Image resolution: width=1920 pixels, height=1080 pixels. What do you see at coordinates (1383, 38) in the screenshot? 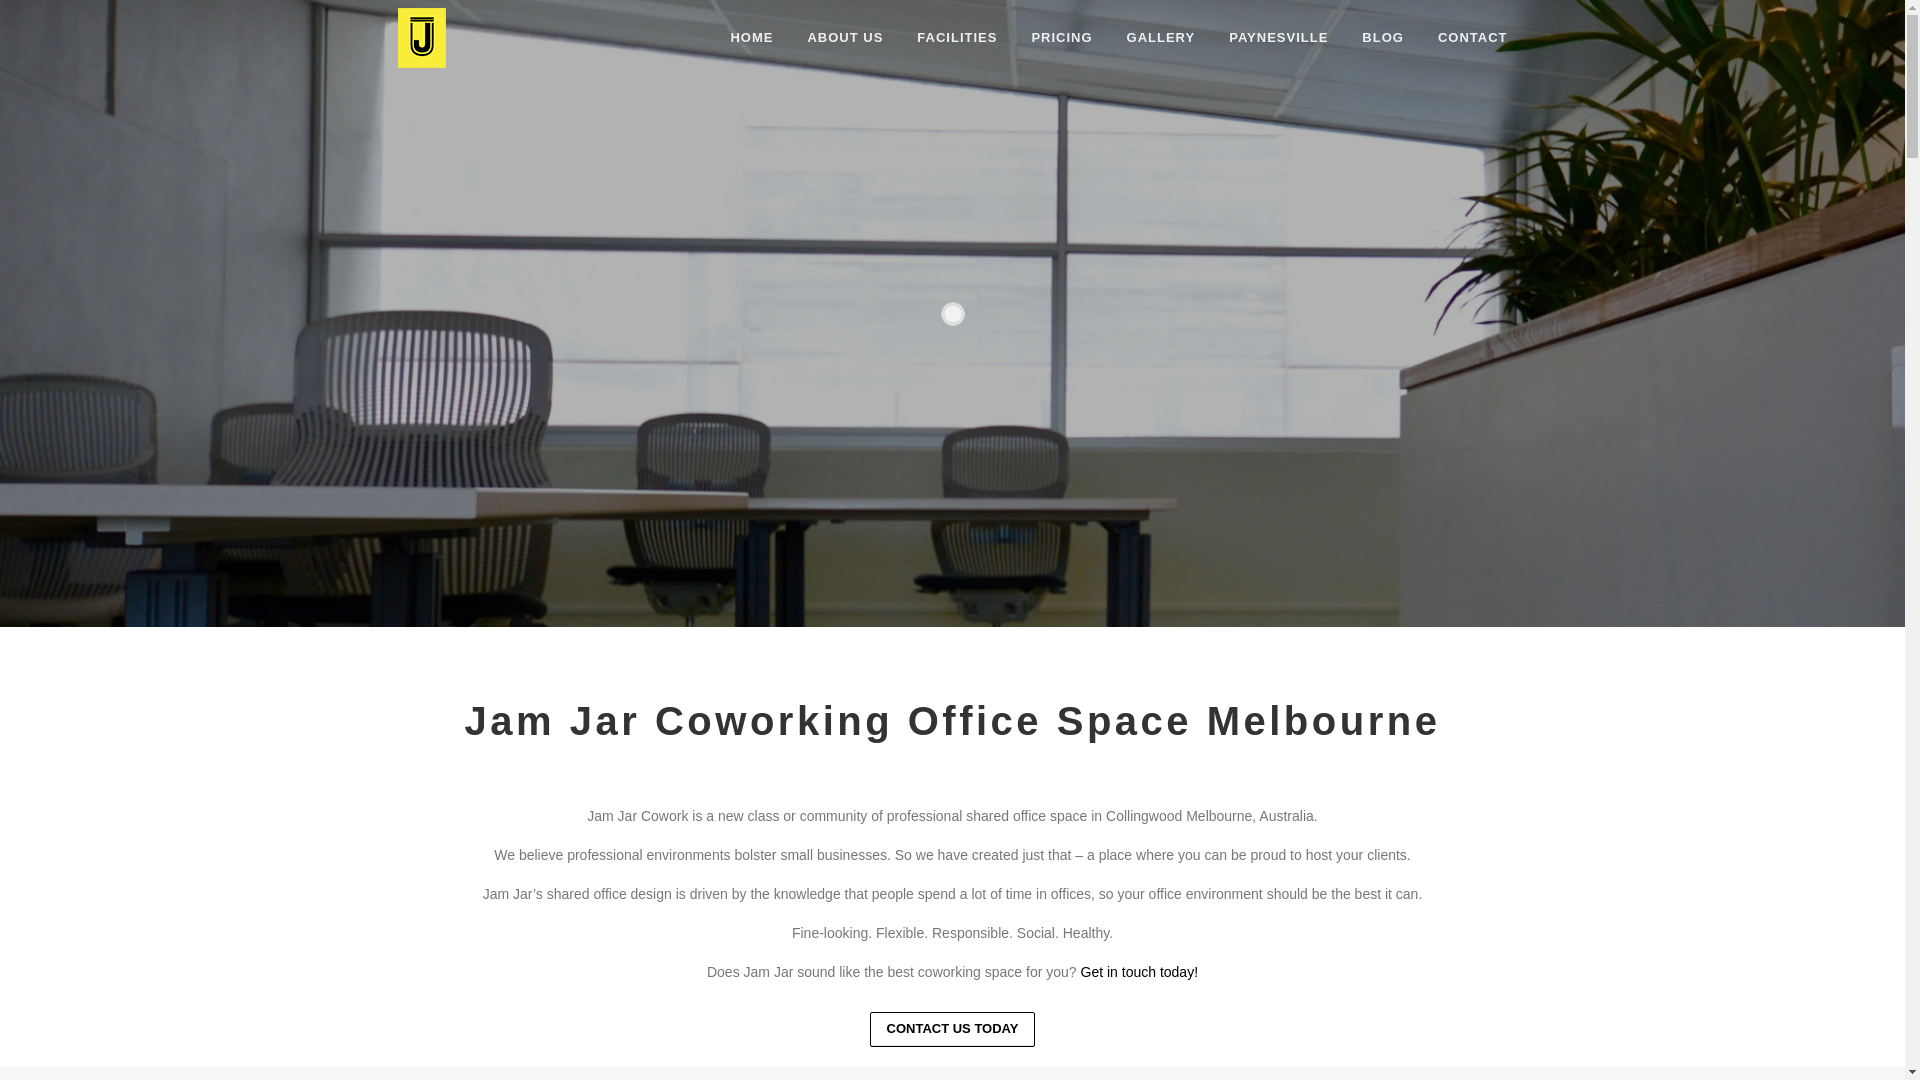
I see `BLOG` at bounding box center [1383, 38].